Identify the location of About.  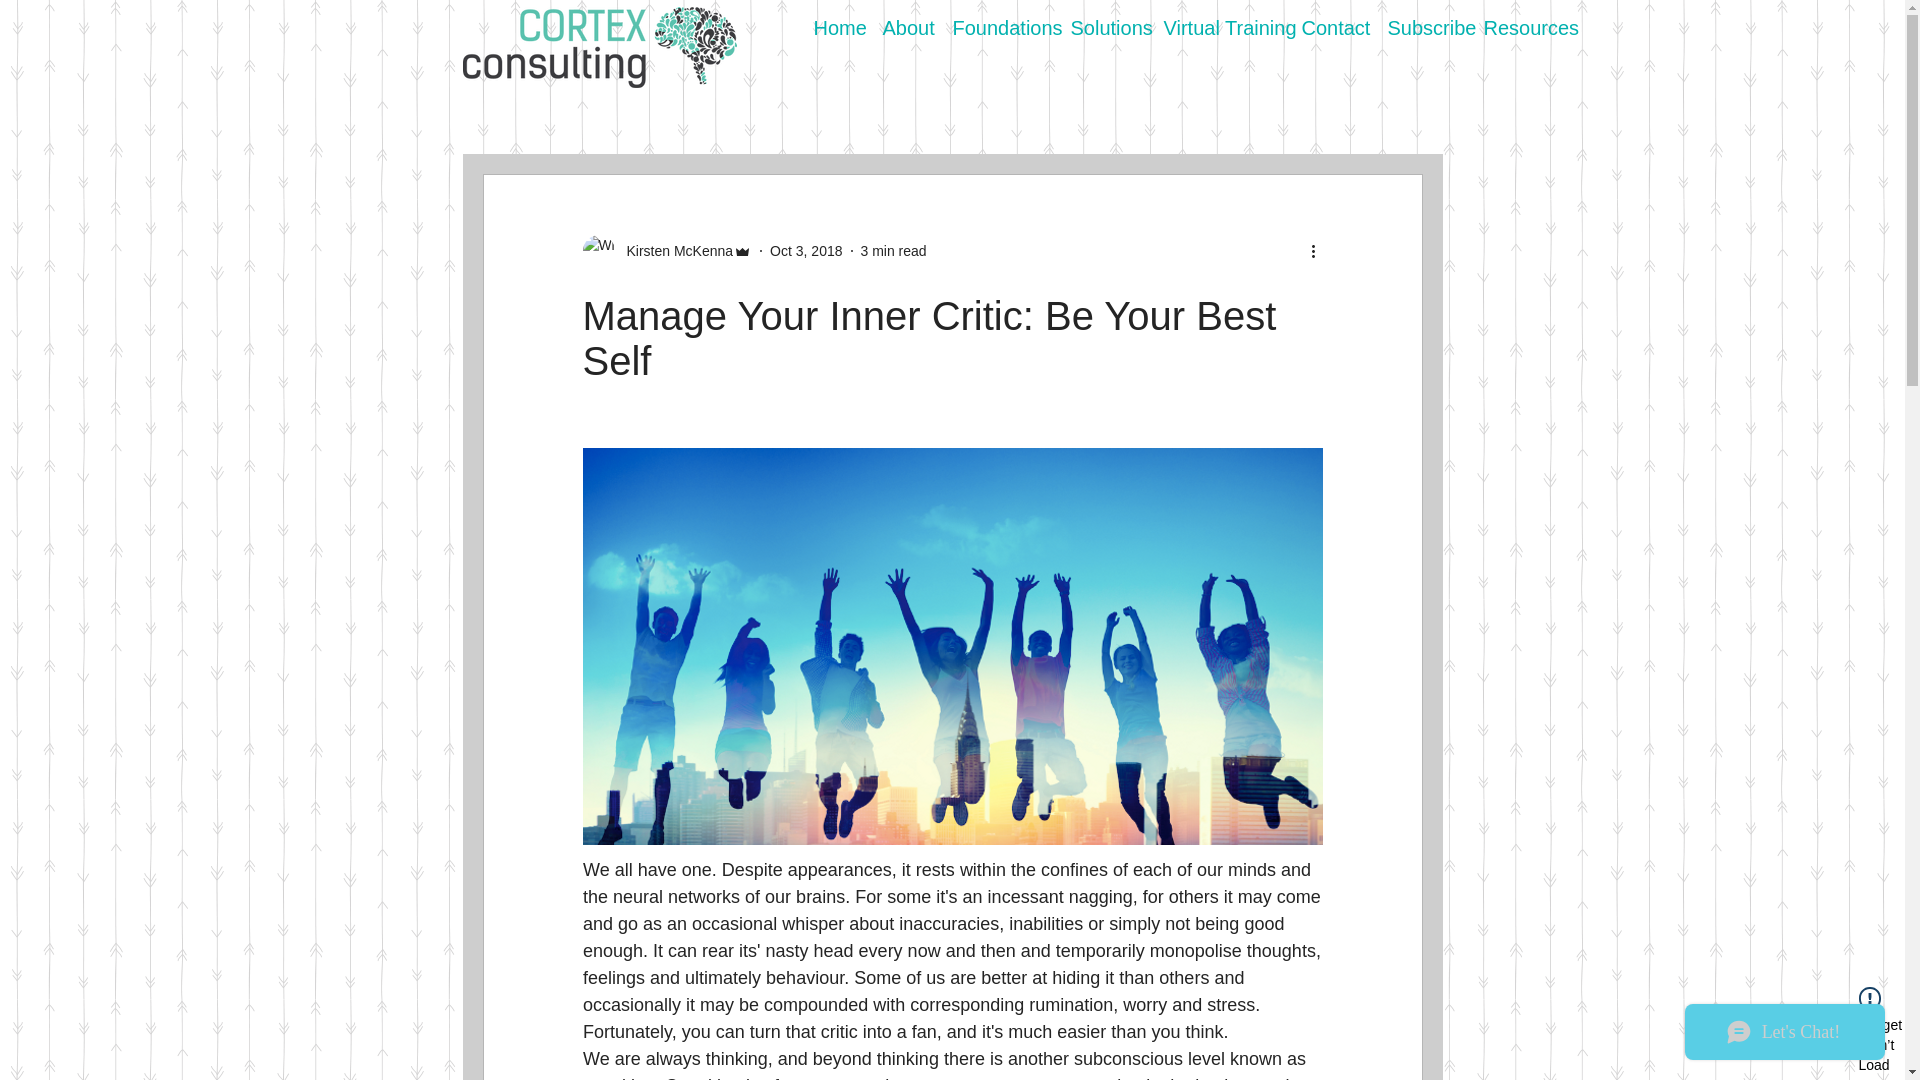
(906, 27).